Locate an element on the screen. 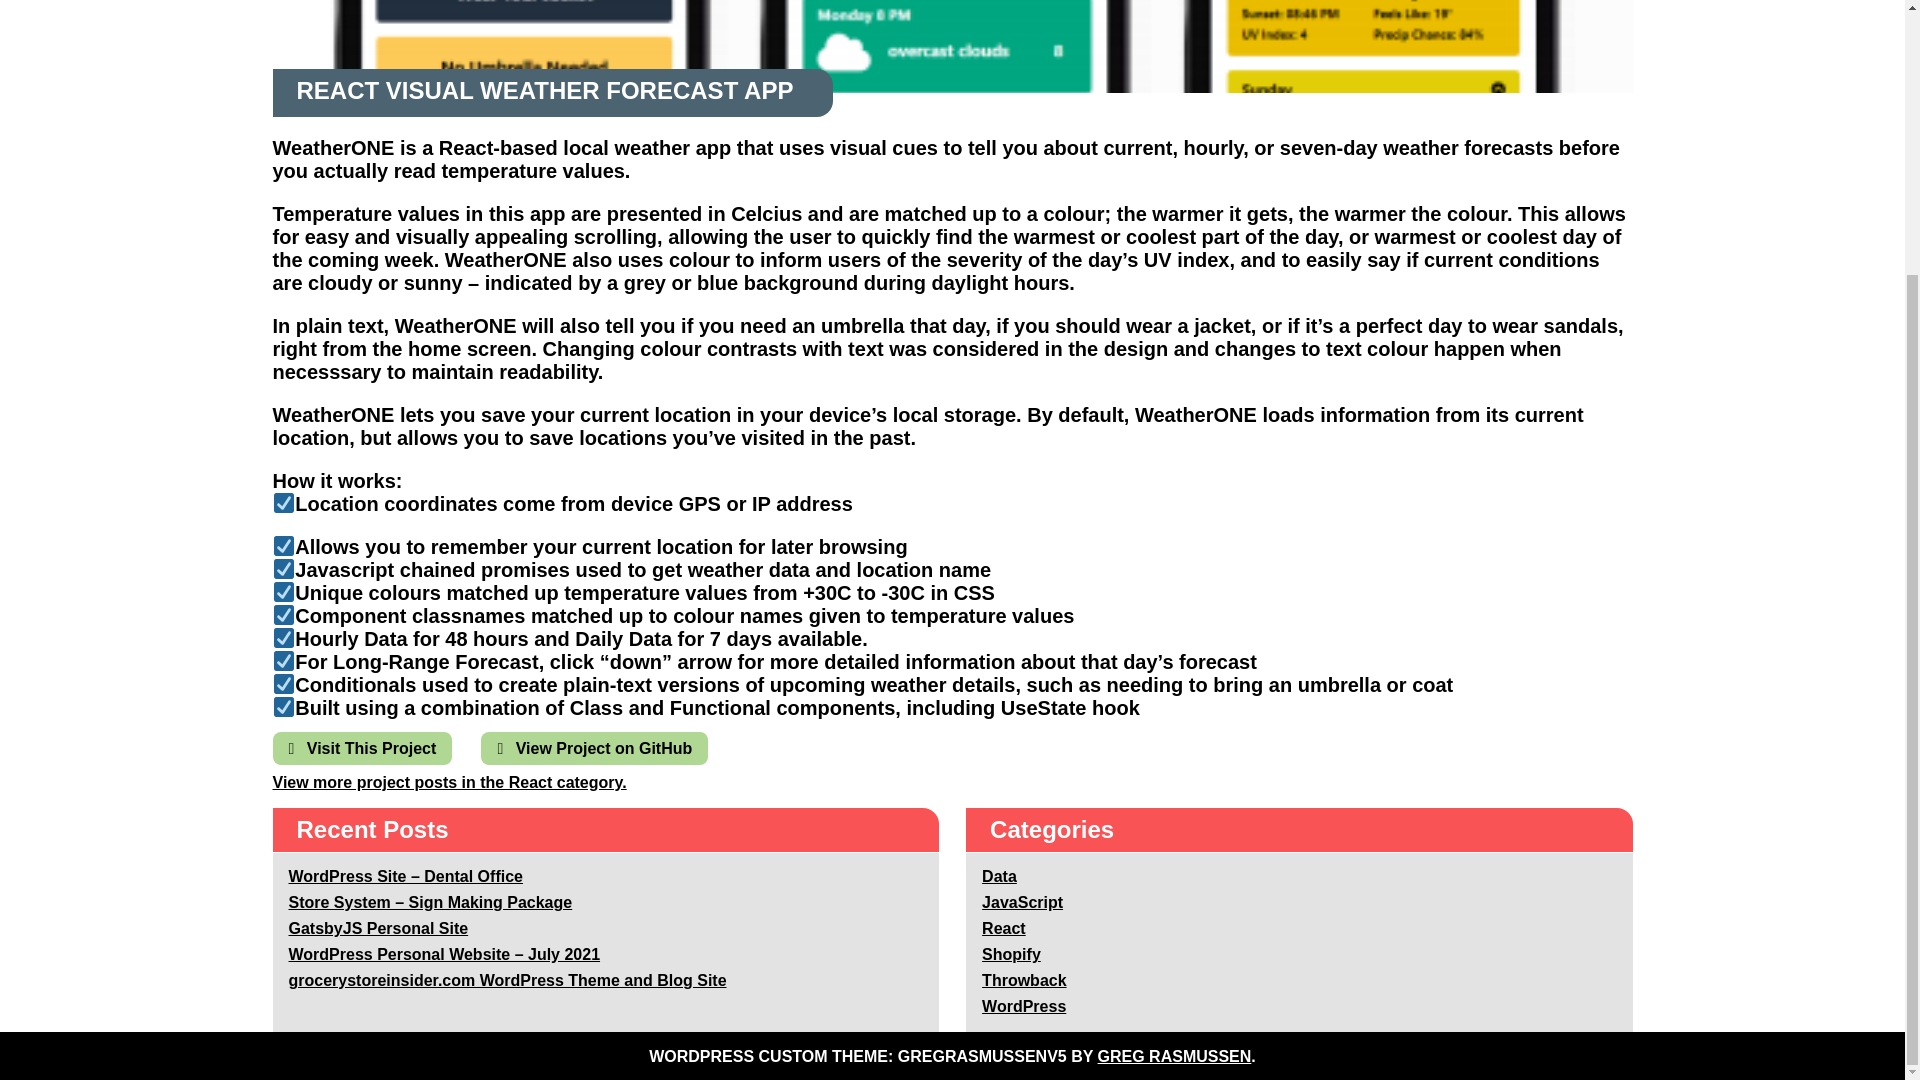 The height and width of the screenshot is (1080, 1920). GREG RASMUSSEN is located at coordinates (1174, 1056).